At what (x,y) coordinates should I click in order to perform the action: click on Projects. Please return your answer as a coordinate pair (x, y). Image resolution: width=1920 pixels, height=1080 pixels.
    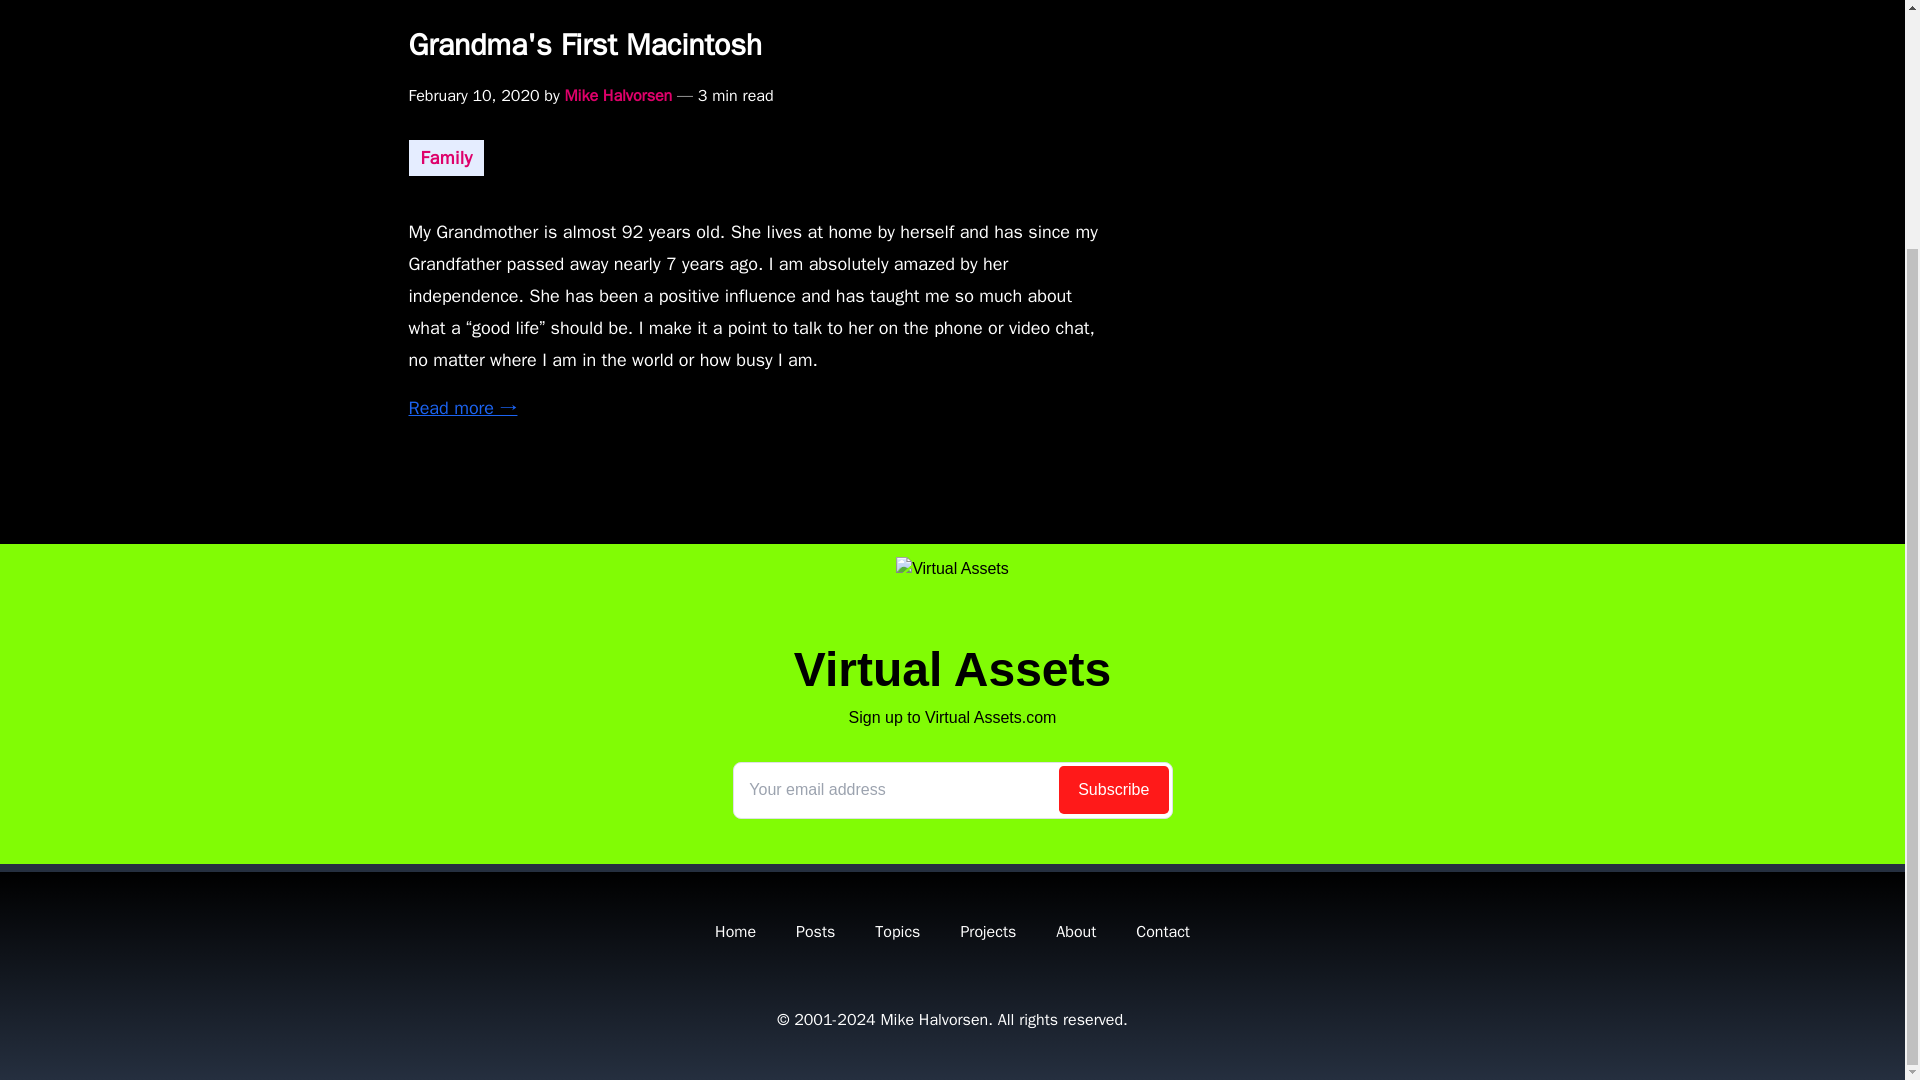
    Looking at the image, I should click on (988, 932).